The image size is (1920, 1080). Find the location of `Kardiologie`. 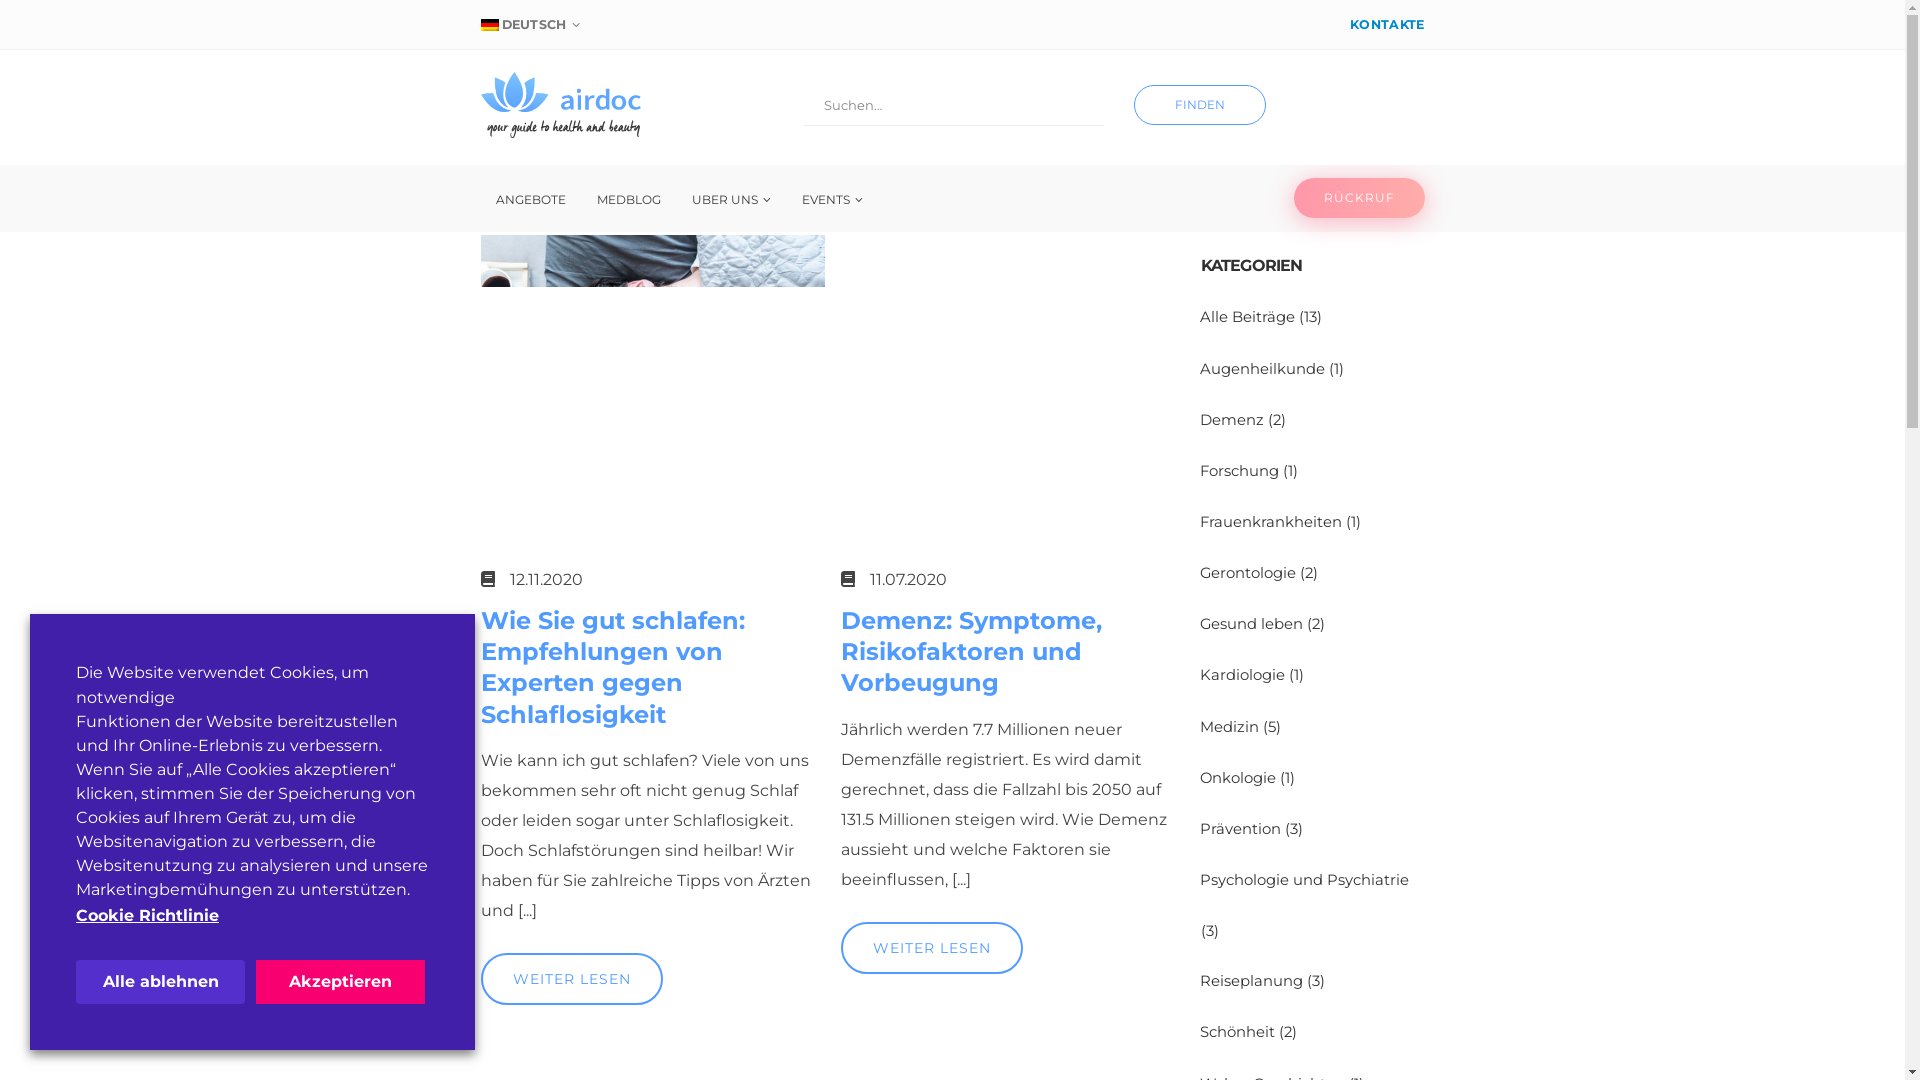

Kardiologie is located at coordinates (1242, 675).